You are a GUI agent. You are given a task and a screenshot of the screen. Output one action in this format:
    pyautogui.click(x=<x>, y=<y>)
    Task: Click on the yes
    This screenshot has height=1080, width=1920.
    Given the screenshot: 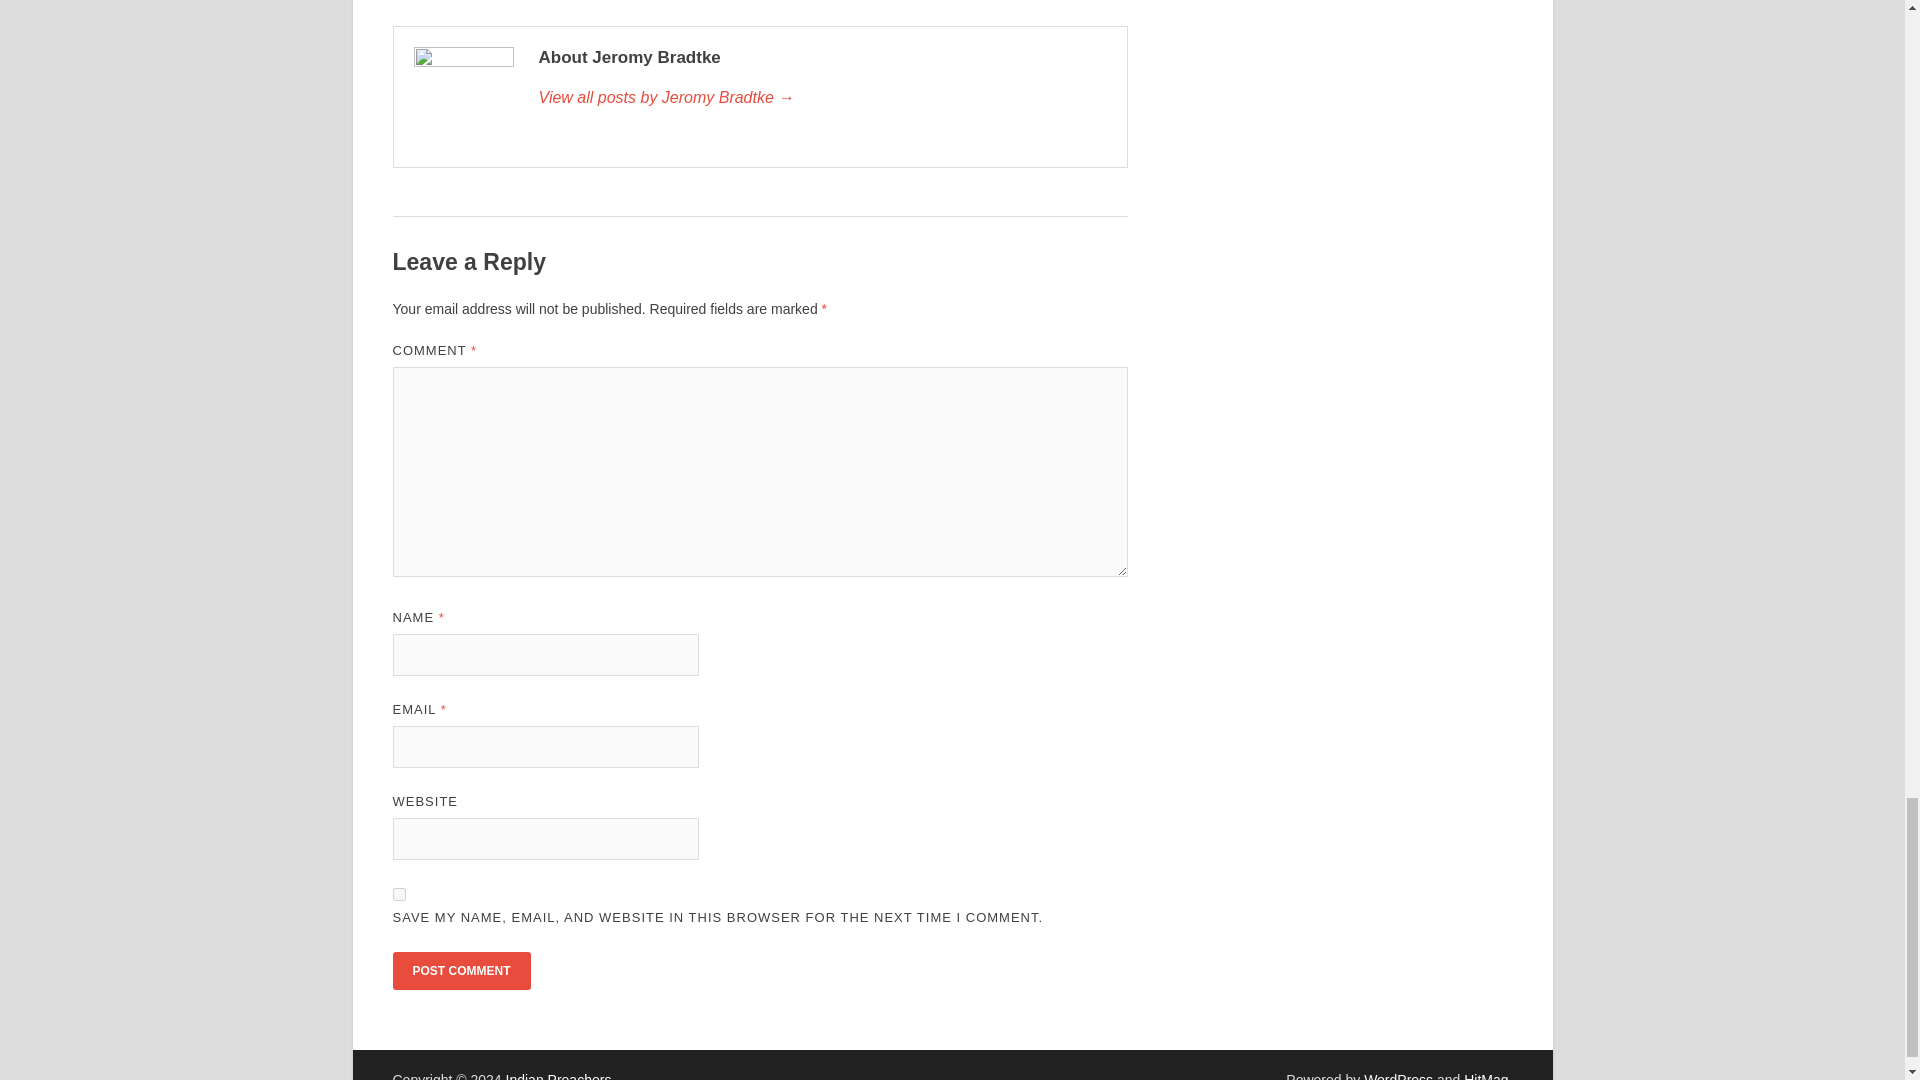 What is the action you would take?
    pyautogui.click(x=398, y=894)
    